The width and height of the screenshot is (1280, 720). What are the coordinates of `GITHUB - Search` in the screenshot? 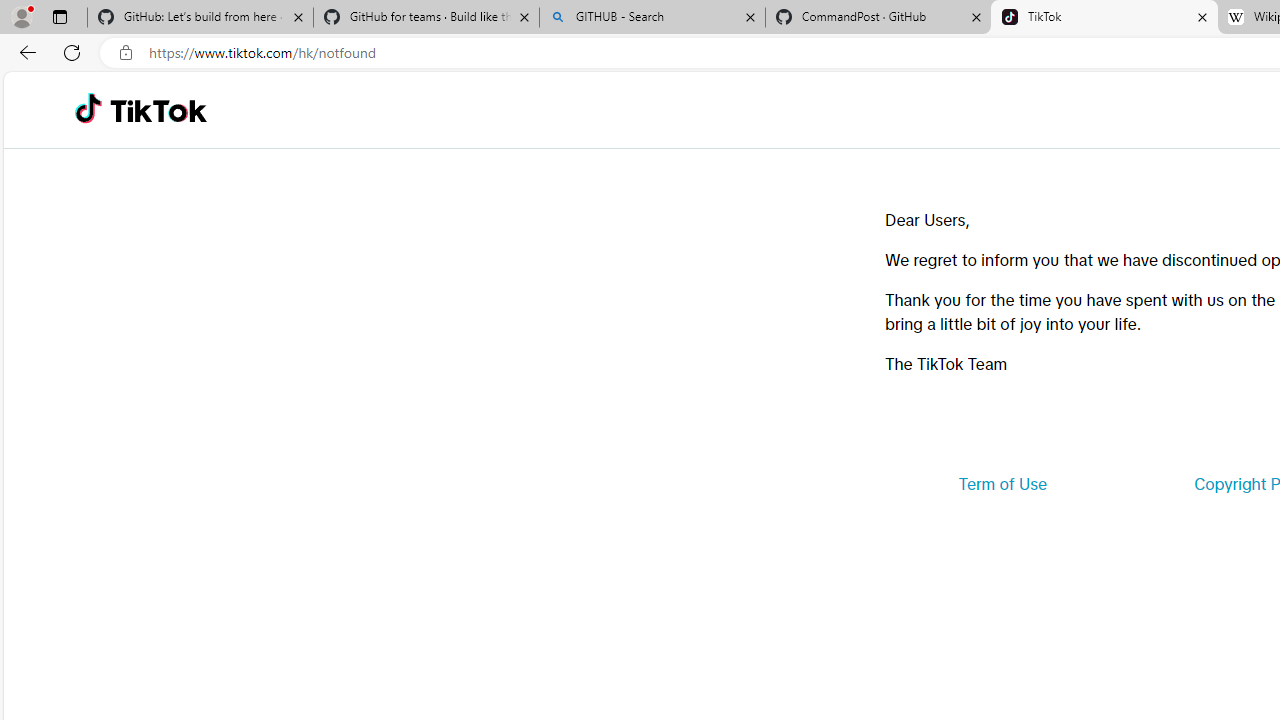 It's located at (652, 18).